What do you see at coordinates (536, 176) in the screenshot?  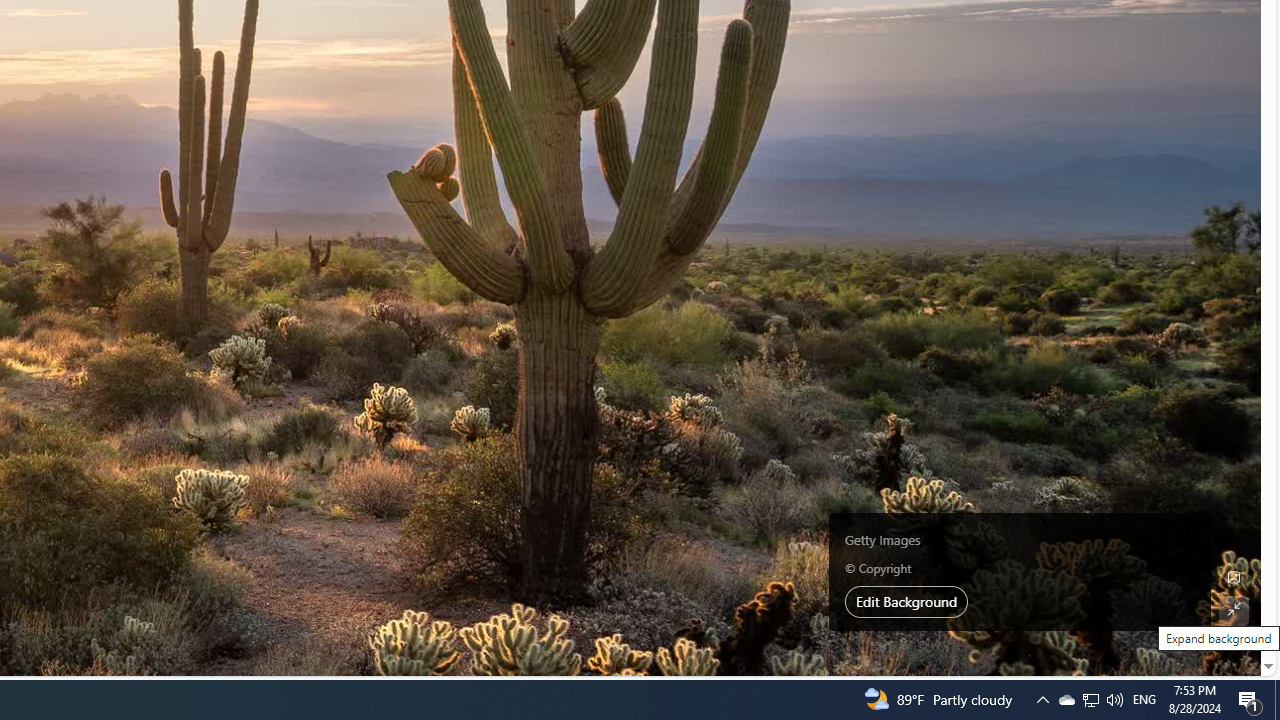 I see `tab-4` at bounding box center [536, 176].